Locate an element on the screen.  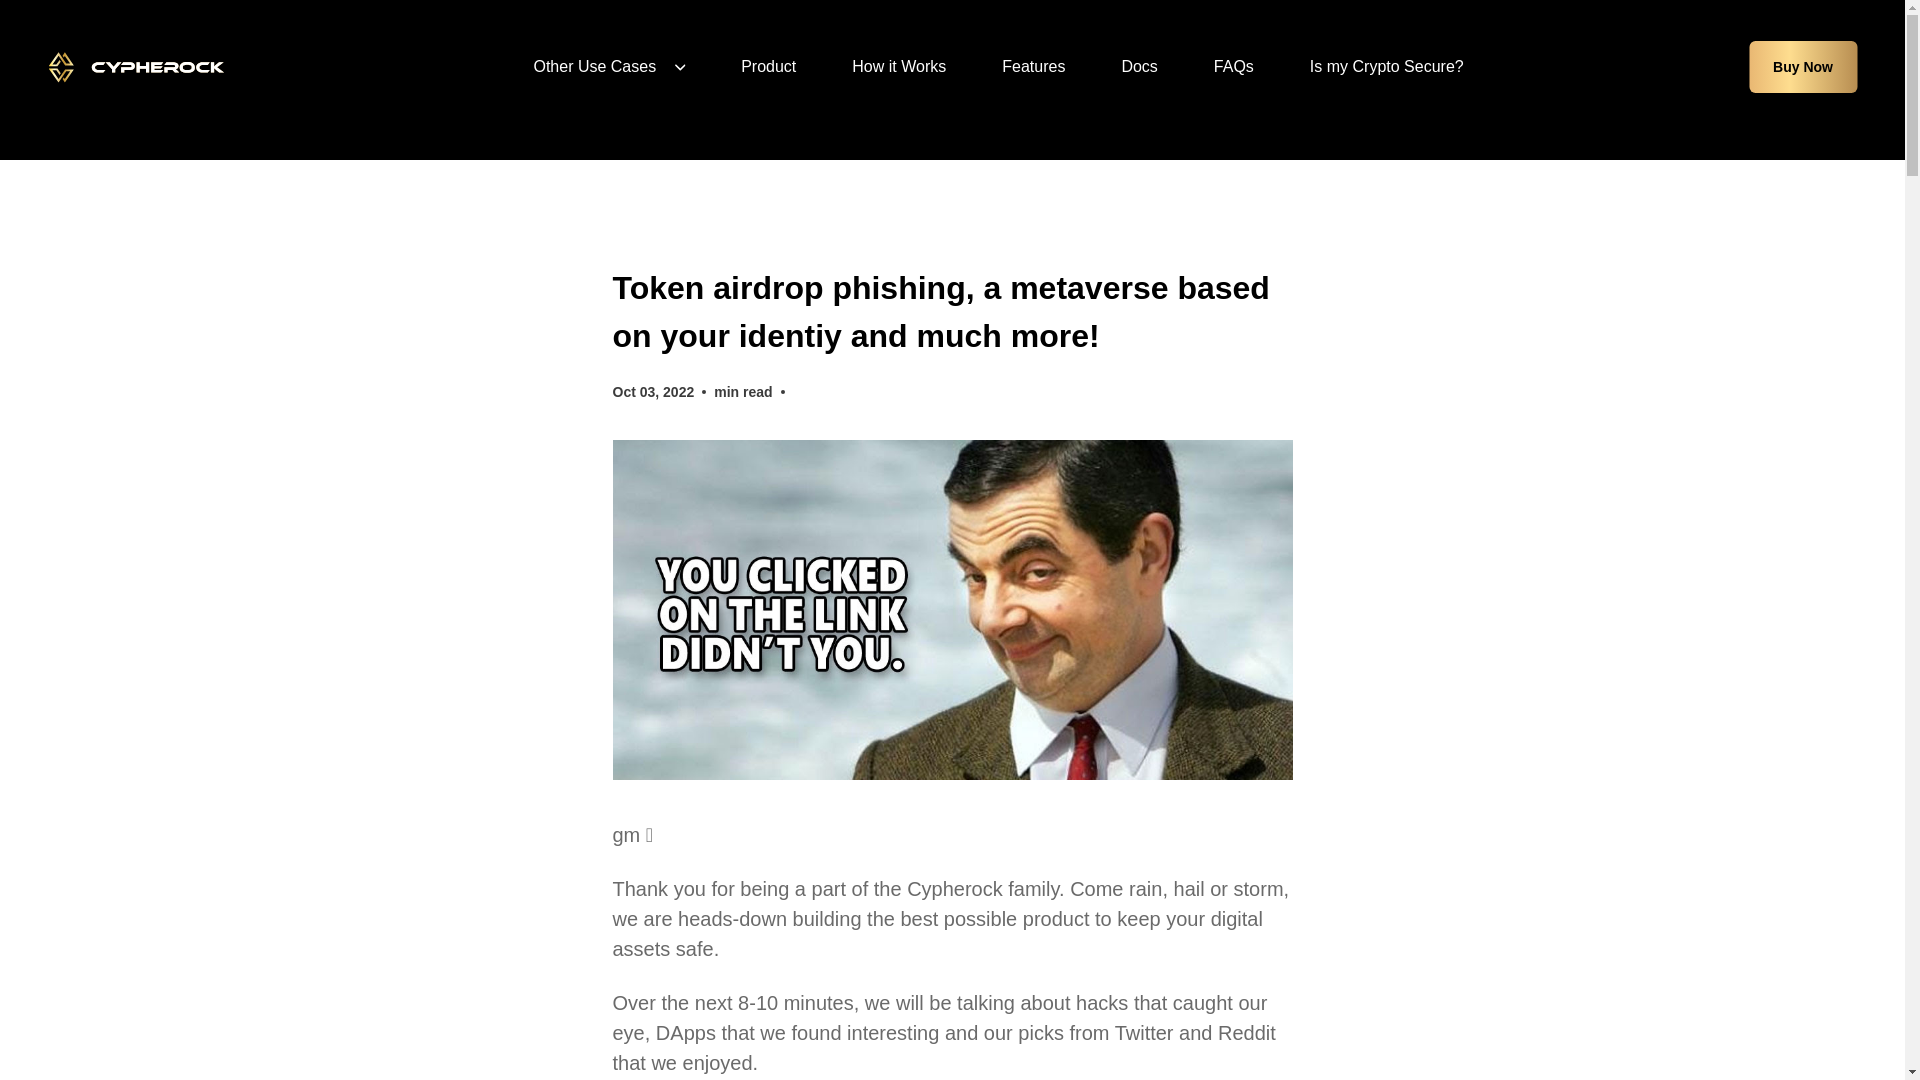
Features is located at coordinates (1034, 66).